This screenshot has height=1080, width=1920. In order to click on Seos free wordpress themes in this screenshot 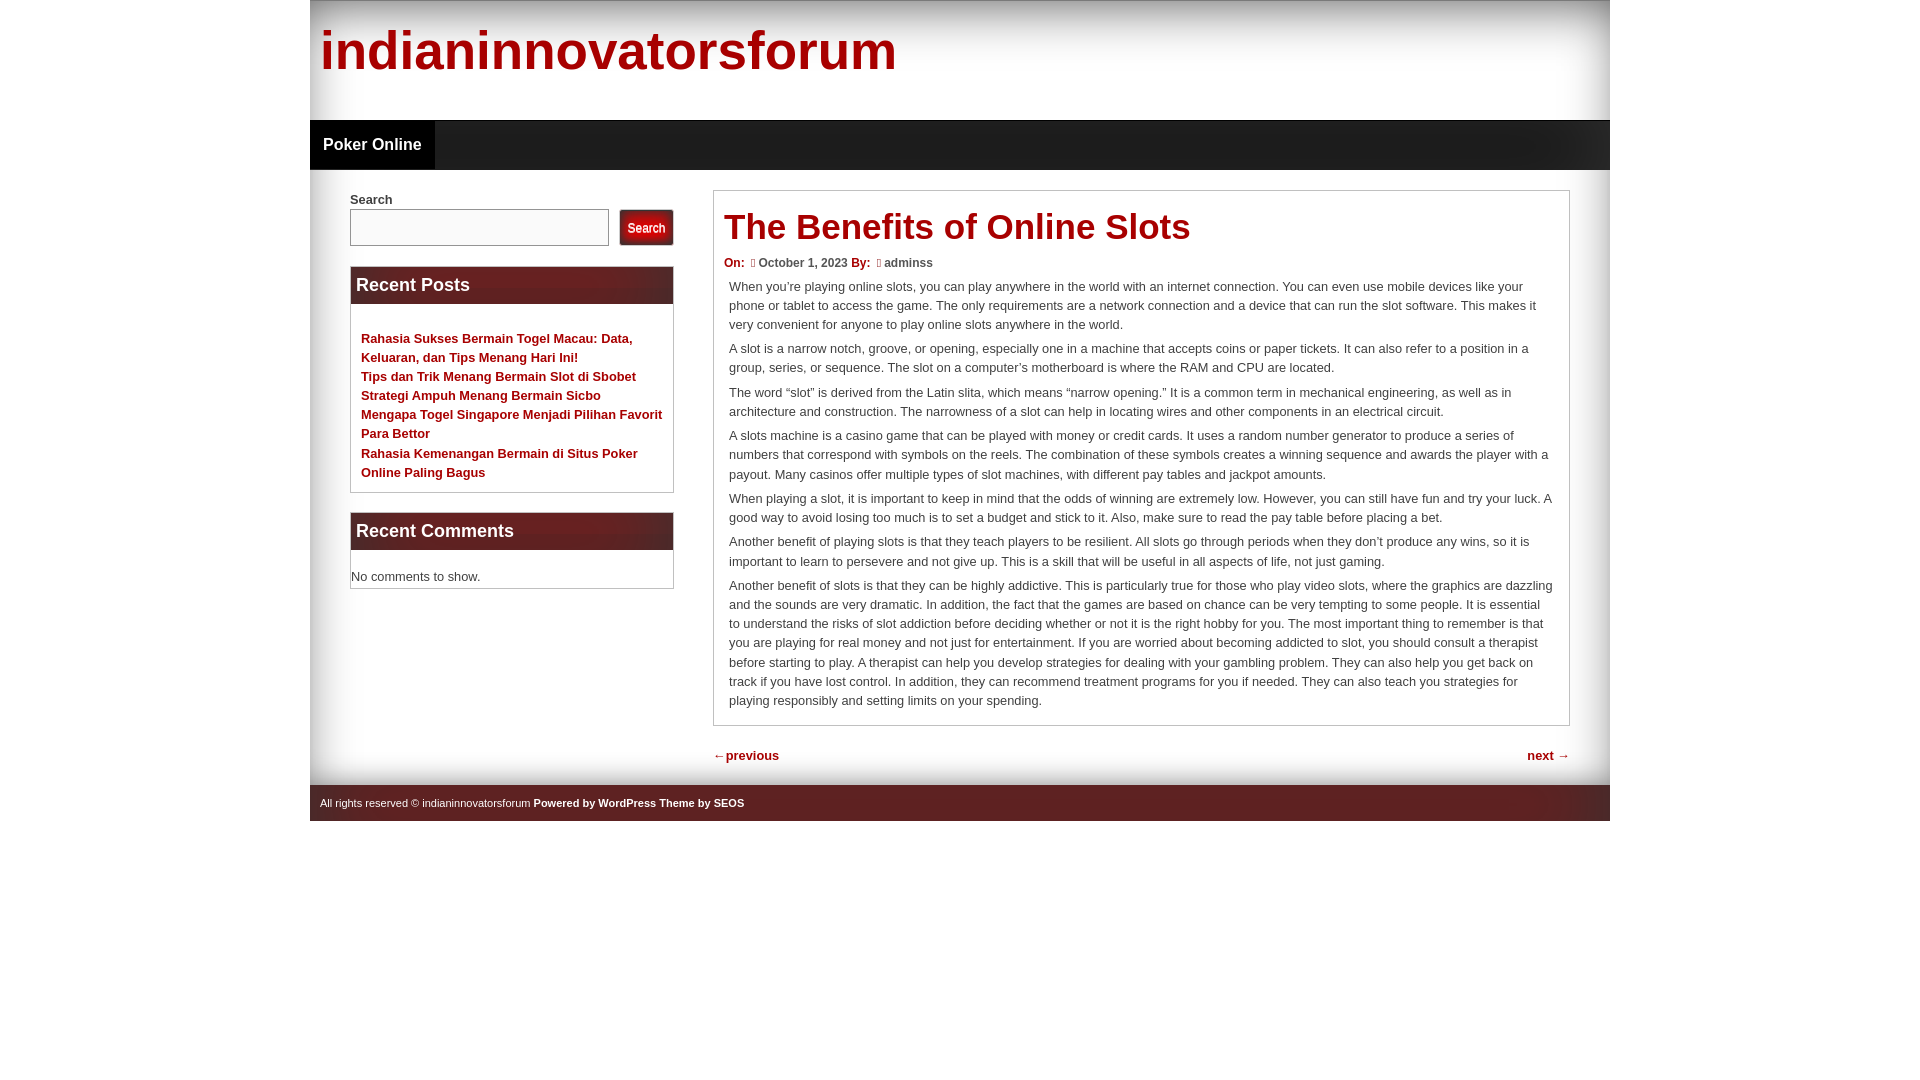, I will do `click(701, 802)`.